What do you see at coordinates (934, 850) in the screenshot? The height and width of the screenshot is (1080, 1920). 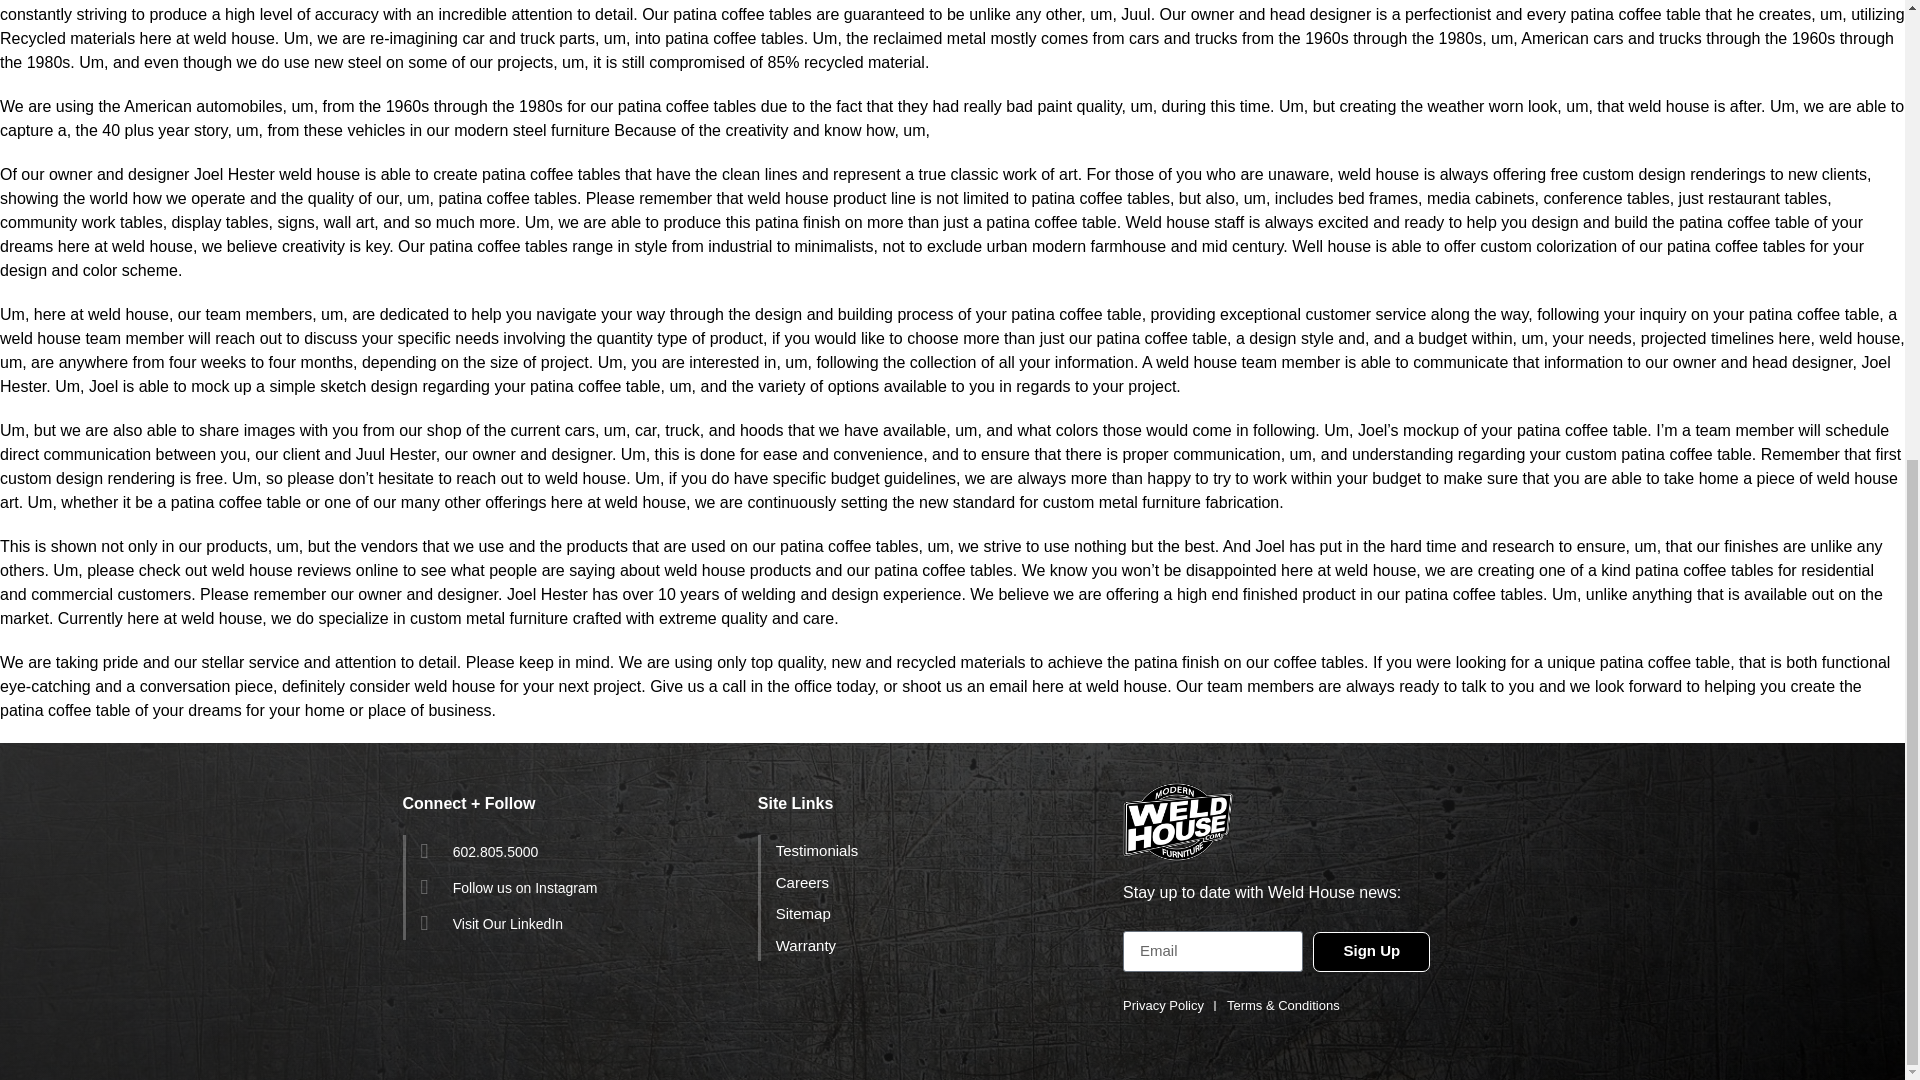 I see `Testimonials` at bounding box center [934, 850].